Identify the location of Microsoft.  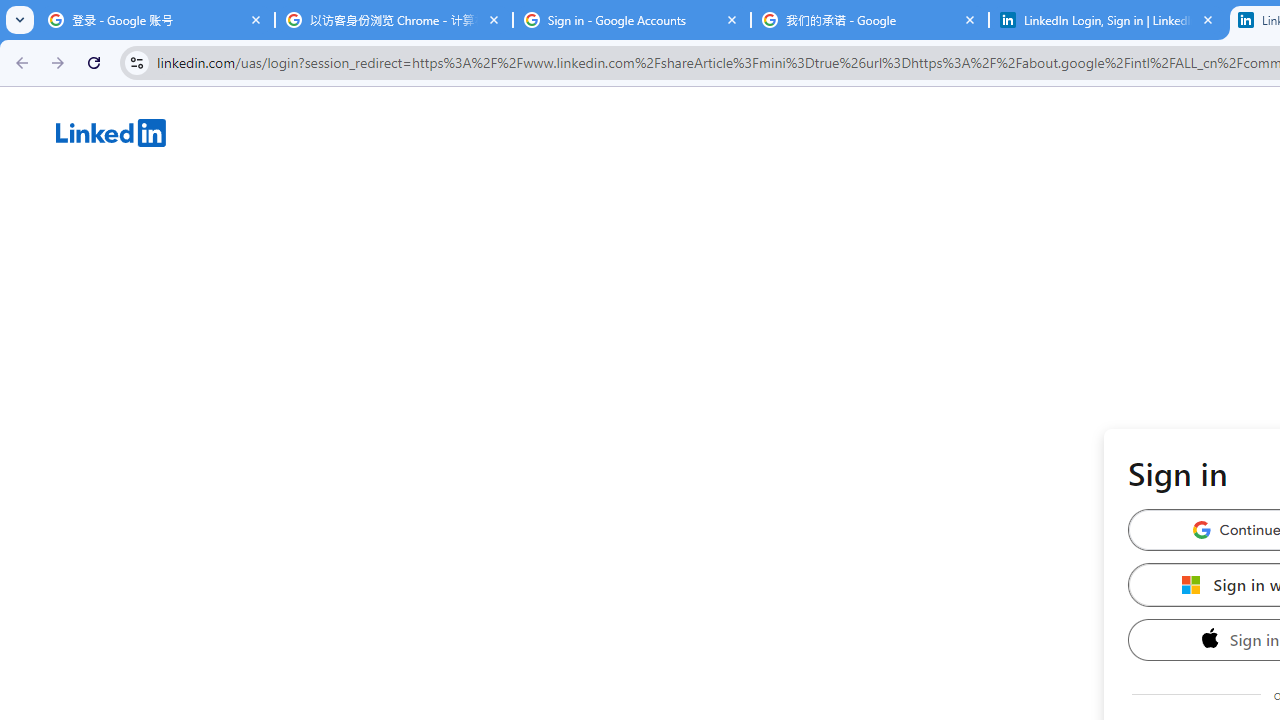
(1191, 584).